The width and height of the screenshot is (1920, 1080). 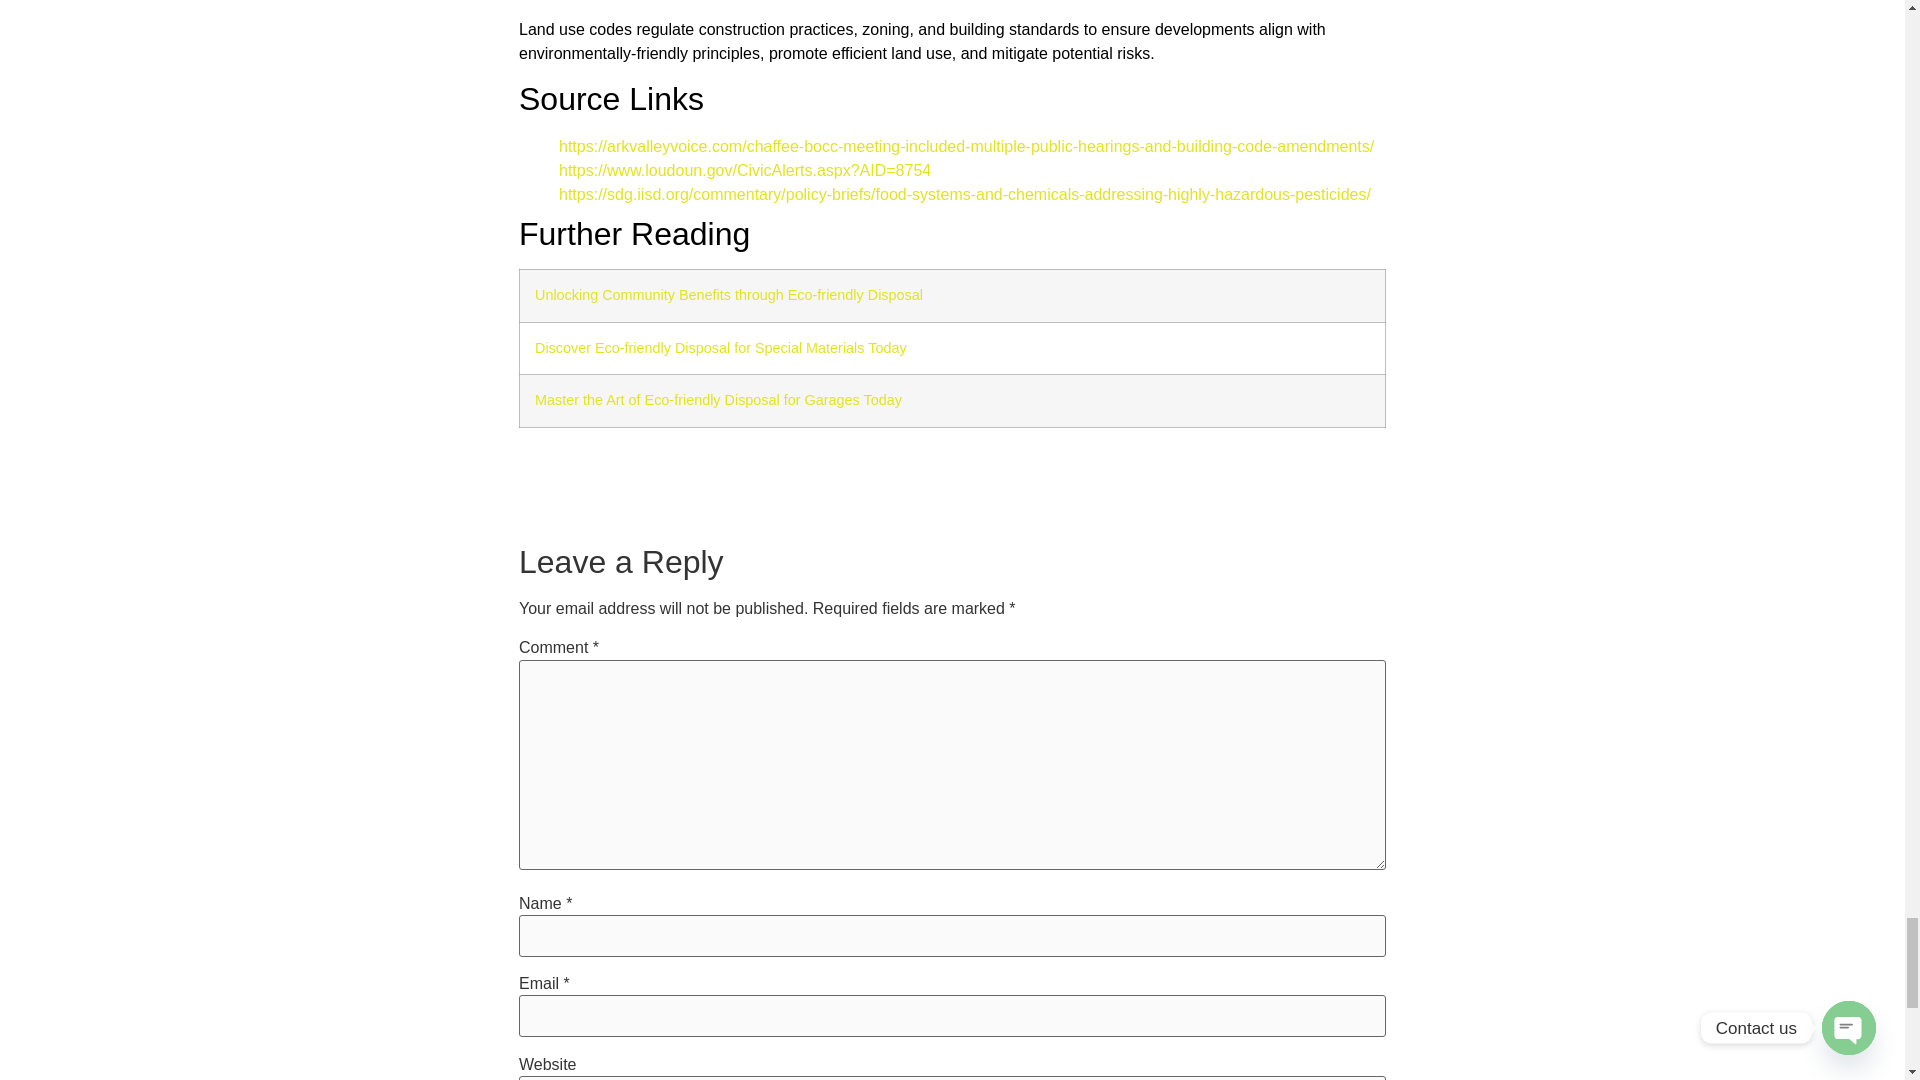 What do you see at coordinates (720, 348) in the screenshot?
I see `Discover Eco-friendly Disposal for Special Materials Today` at bounding box center [720, 348].